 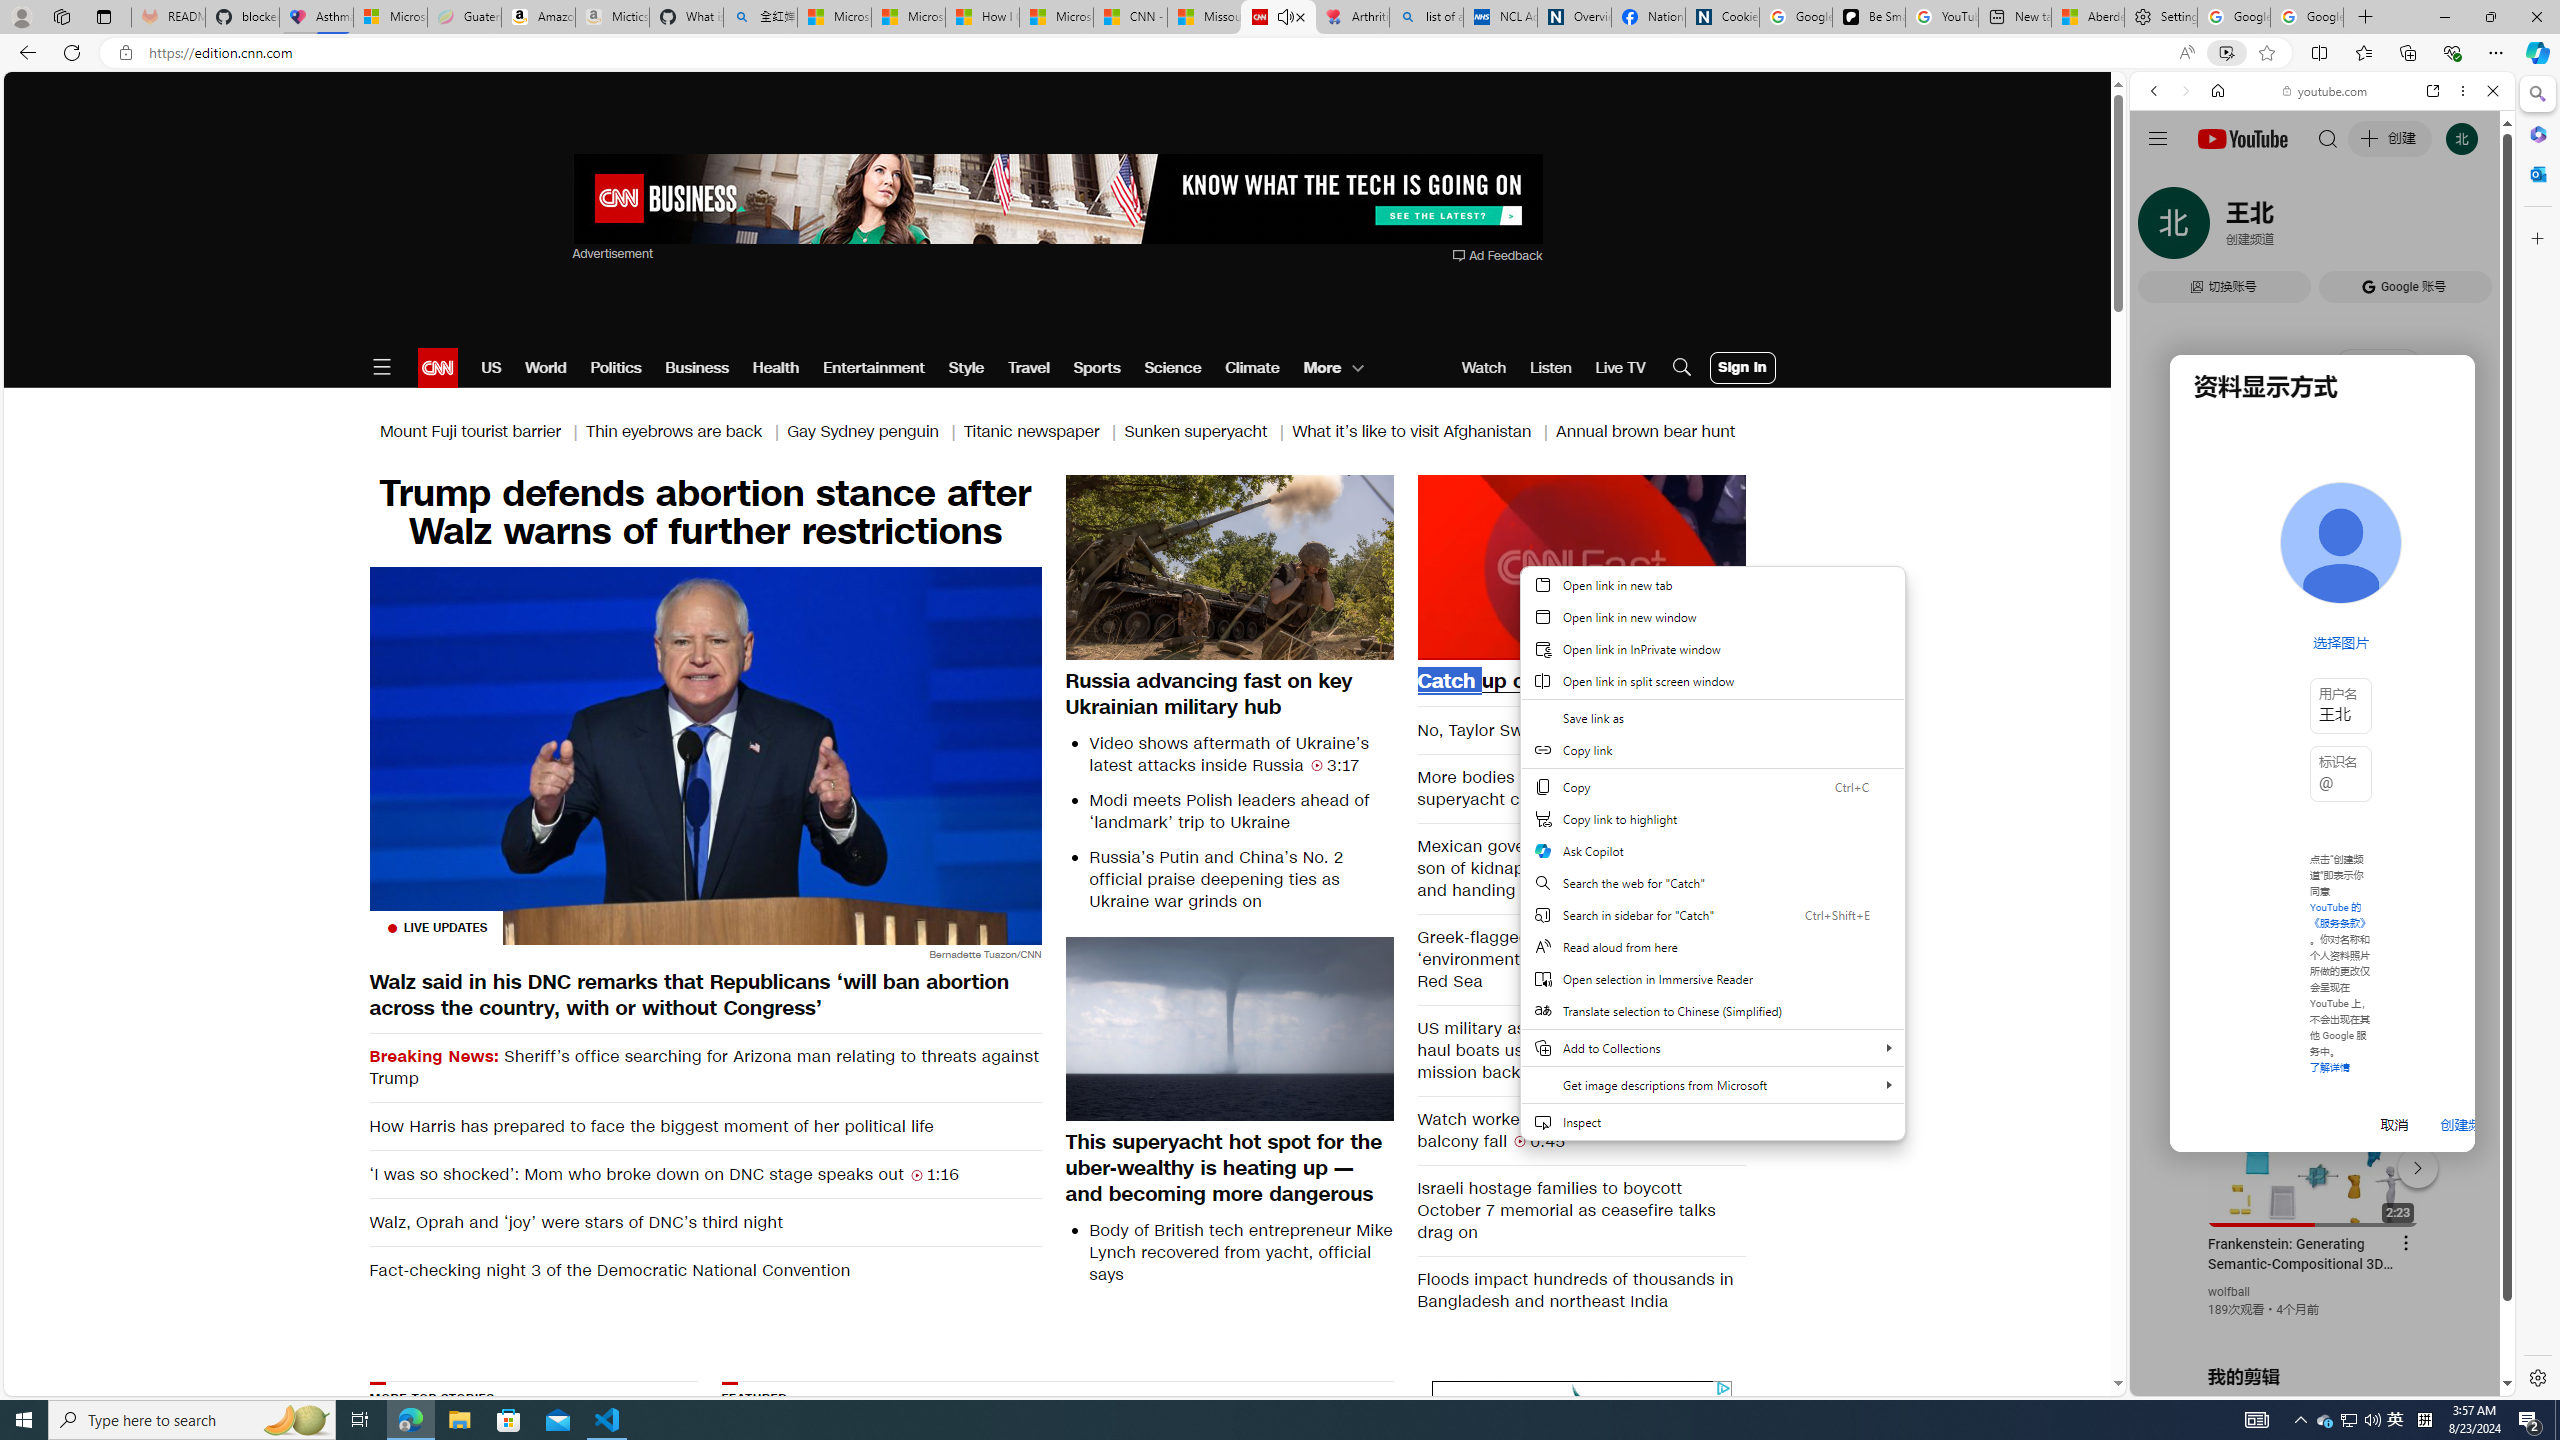 I want to click on AutomationID: bg3, so click(x=1285, y=1500).